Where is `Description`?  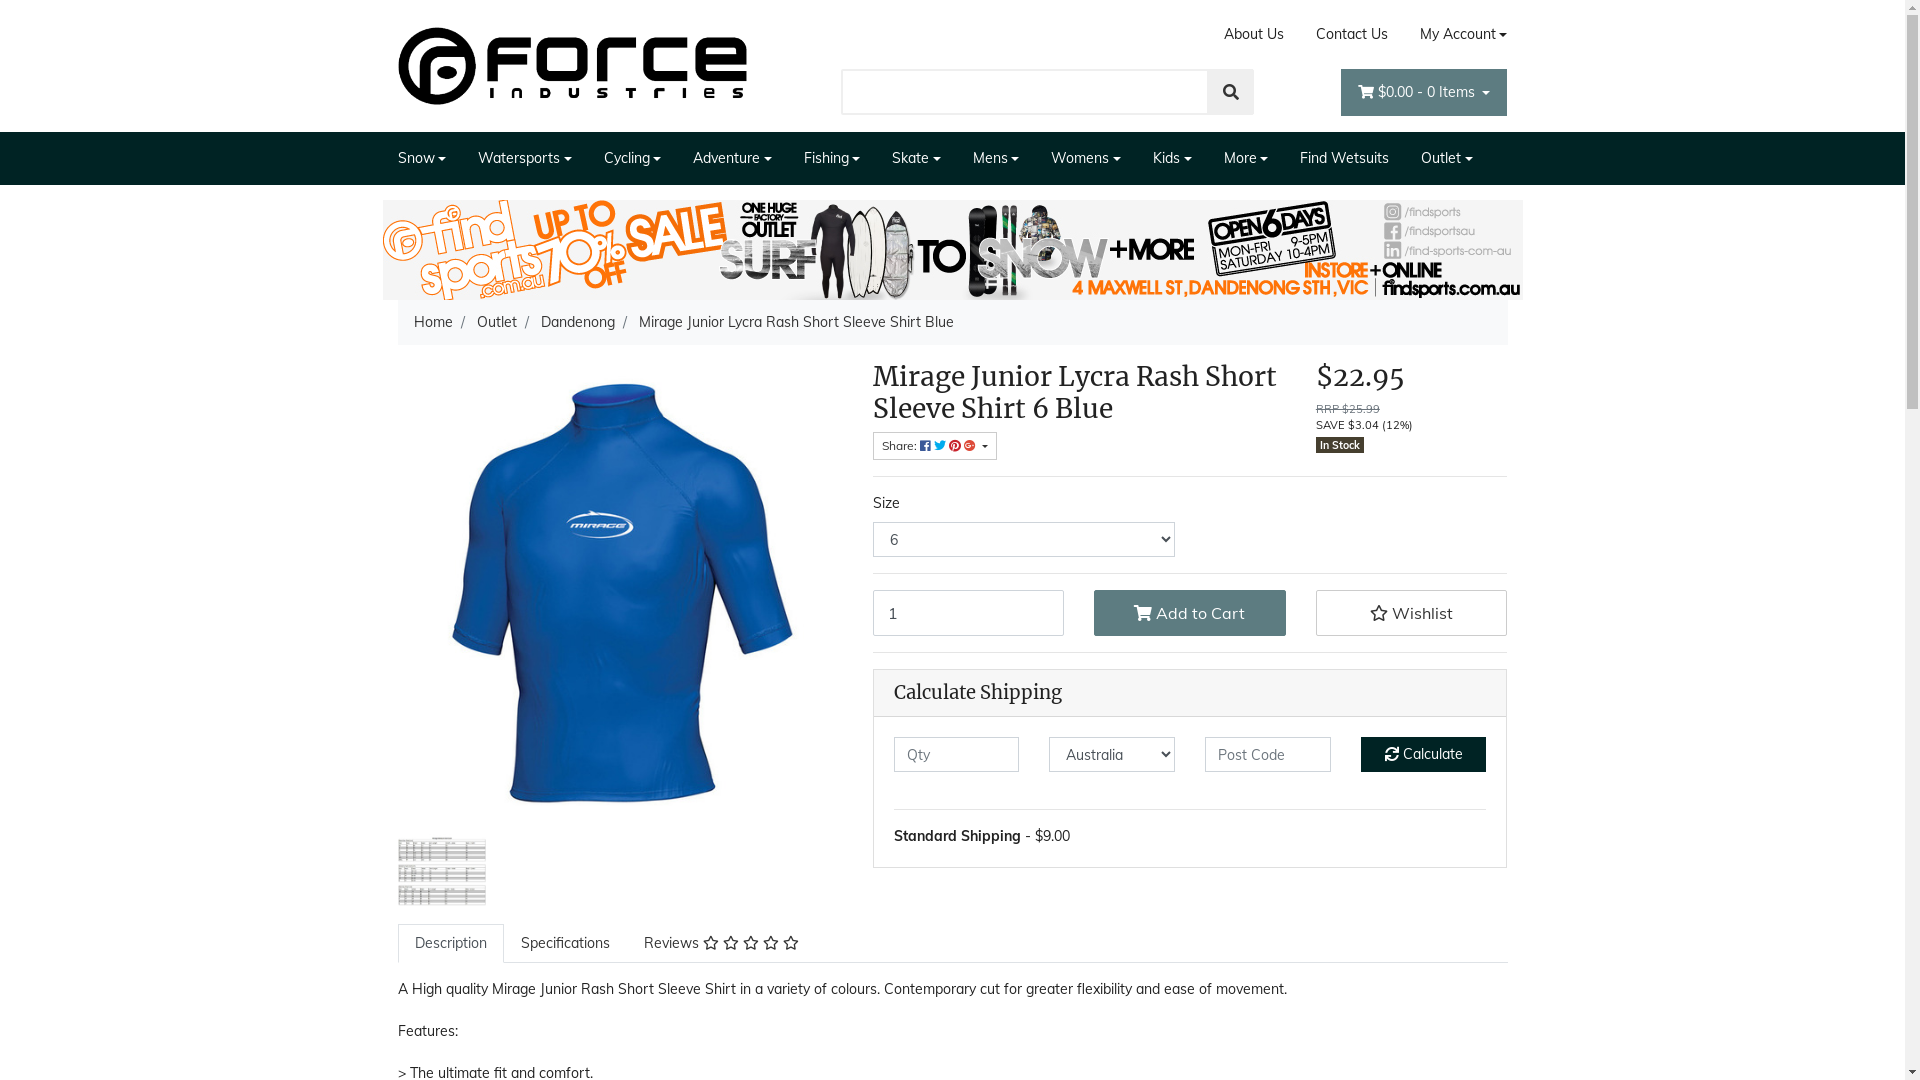 Description is located at coordinates (451, 944).